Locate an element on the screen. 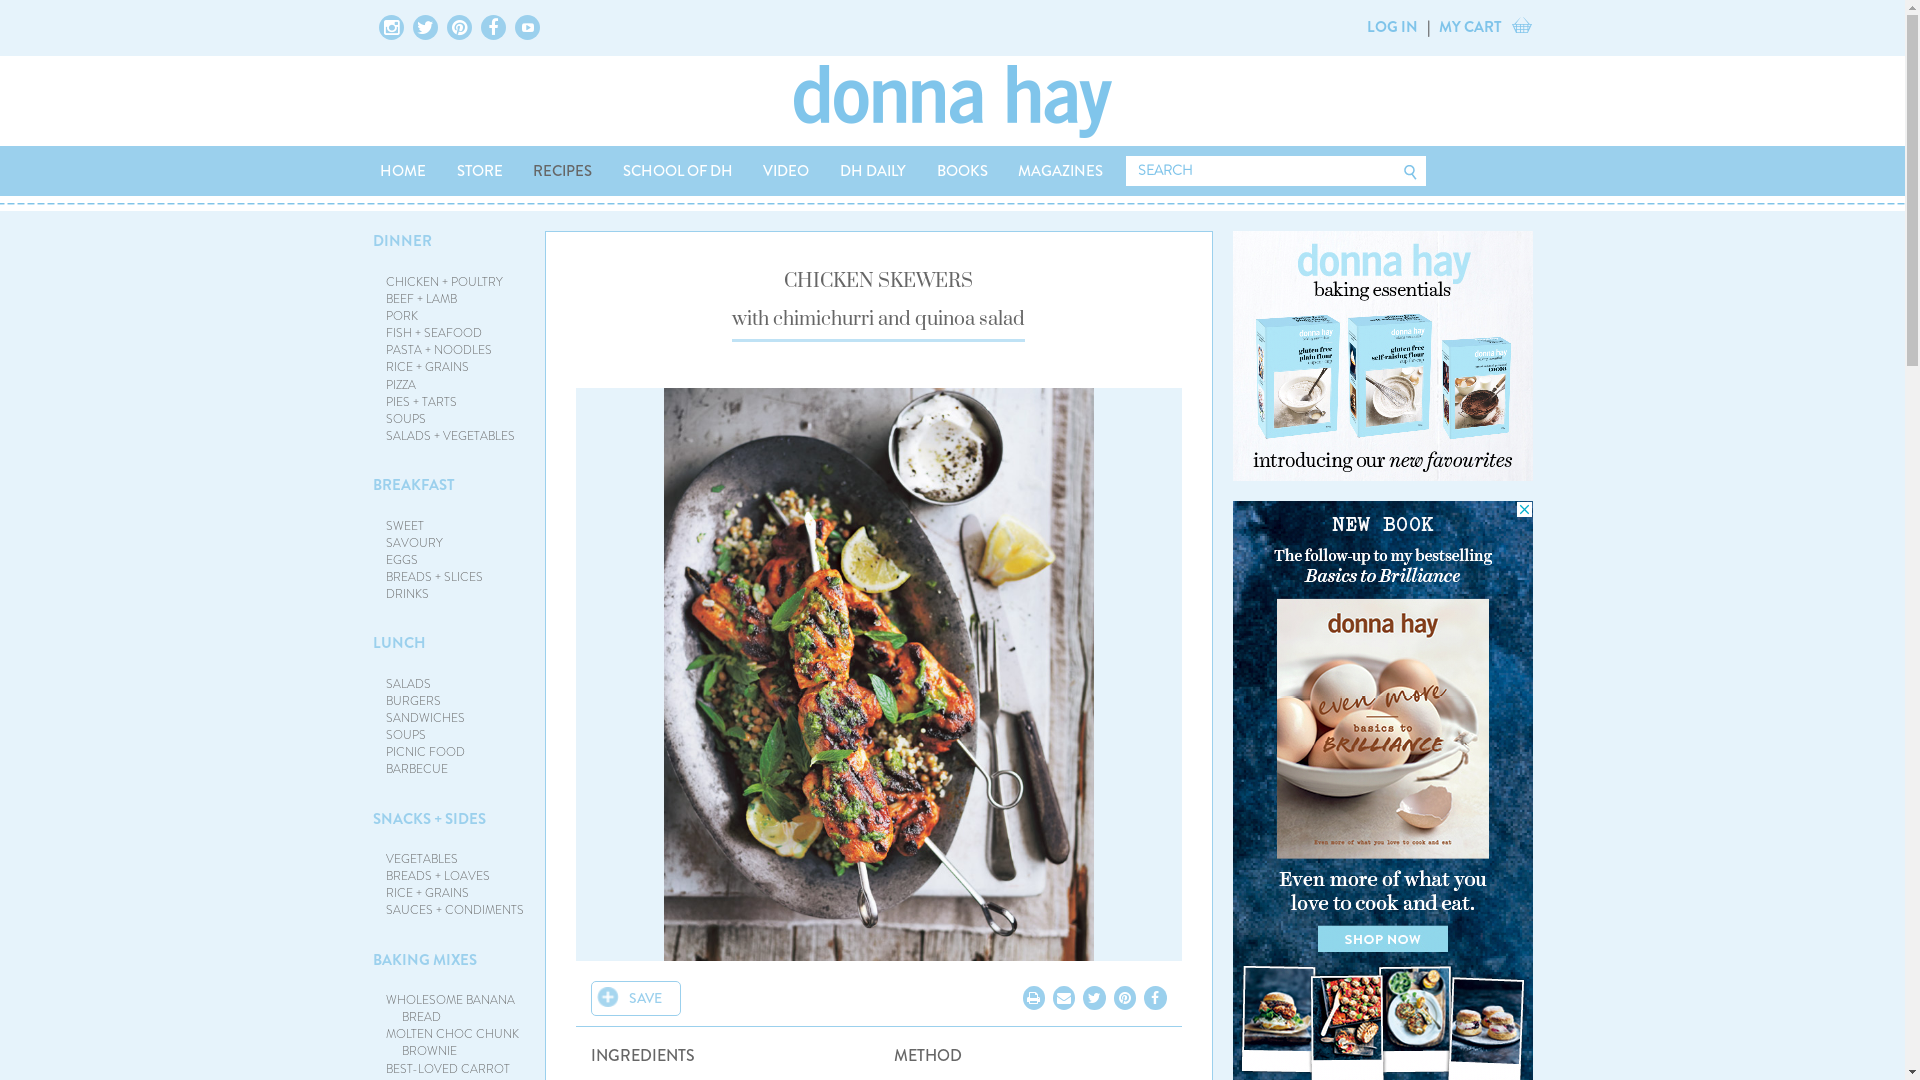 This screenshot has width=1920, height=1080. BOOKS is located at coordinates (962, 172).